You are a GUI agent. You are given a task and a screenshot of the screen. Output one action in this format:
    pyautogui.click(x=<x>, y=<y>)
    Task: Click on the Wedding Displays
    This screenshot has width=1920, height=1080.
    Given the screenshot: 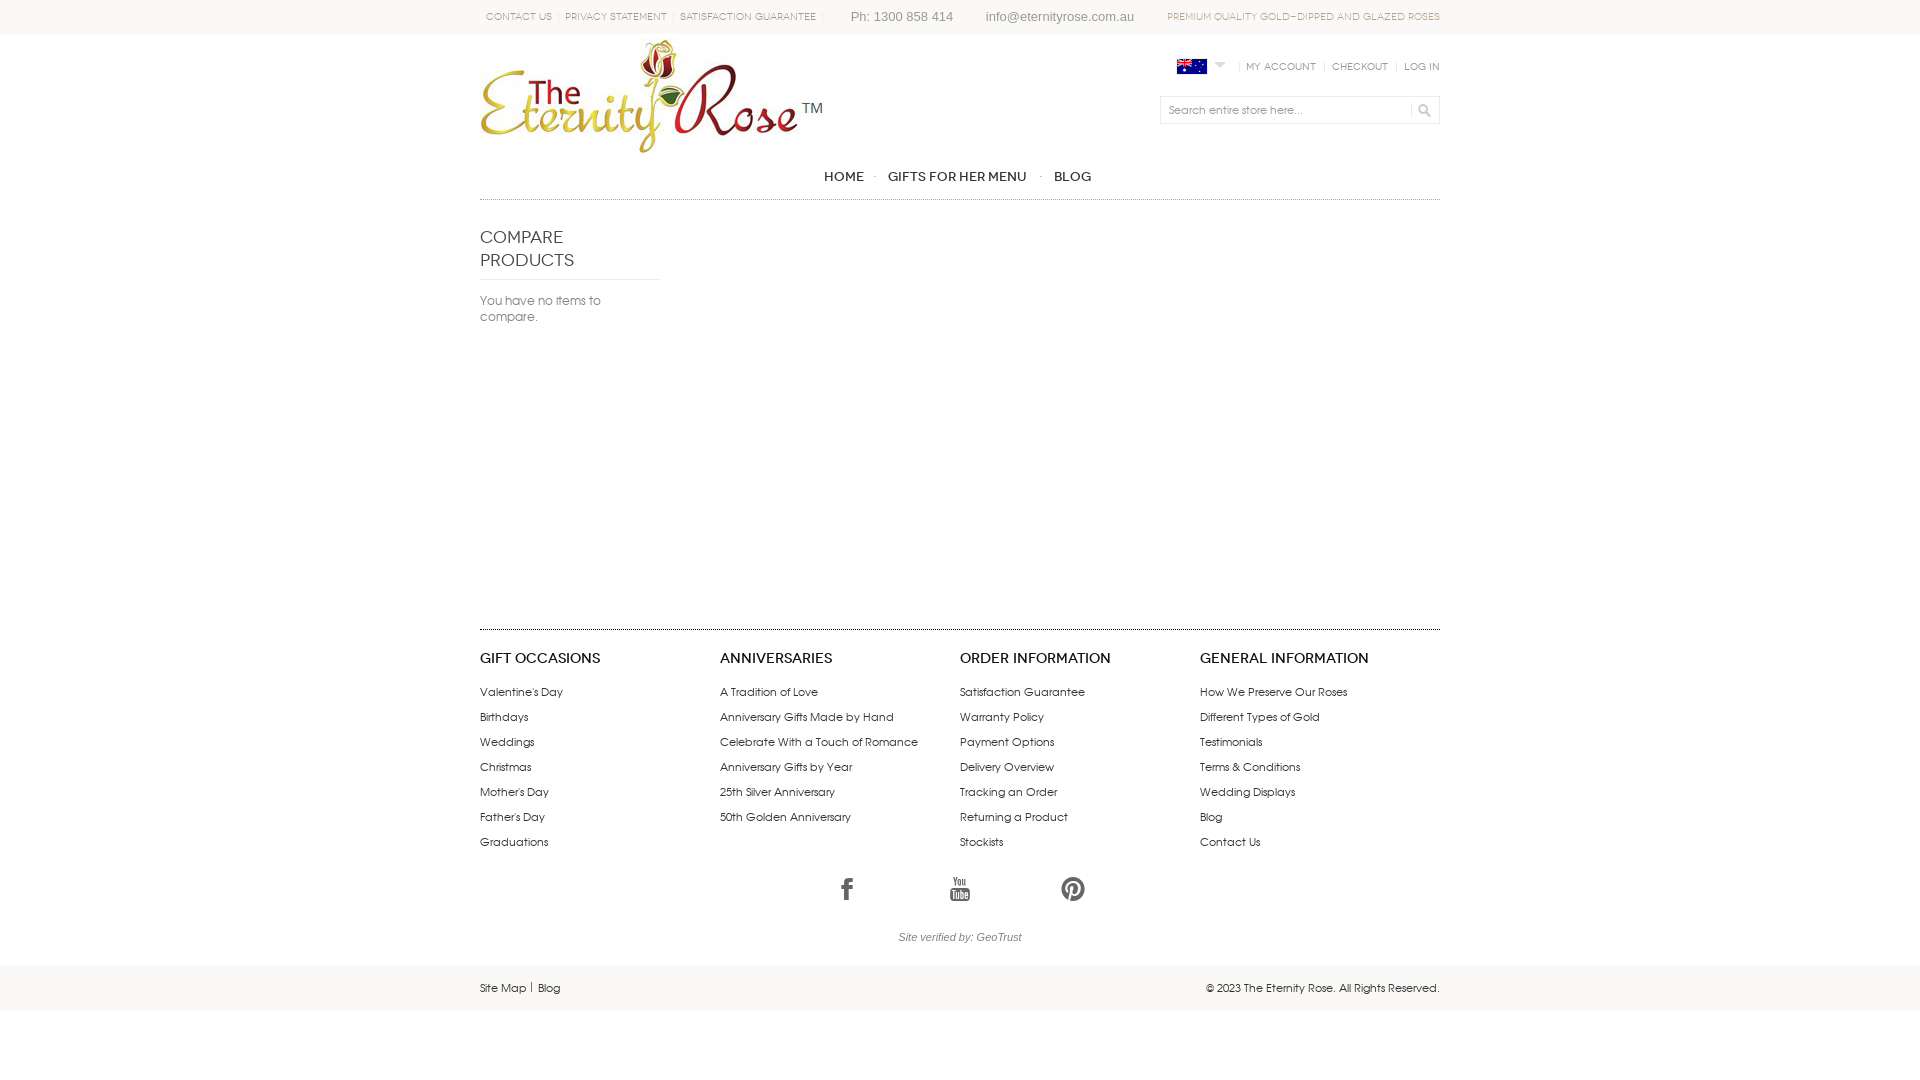 What is the action you would take?
    pyautogui.click(x=1248, y=792)
    